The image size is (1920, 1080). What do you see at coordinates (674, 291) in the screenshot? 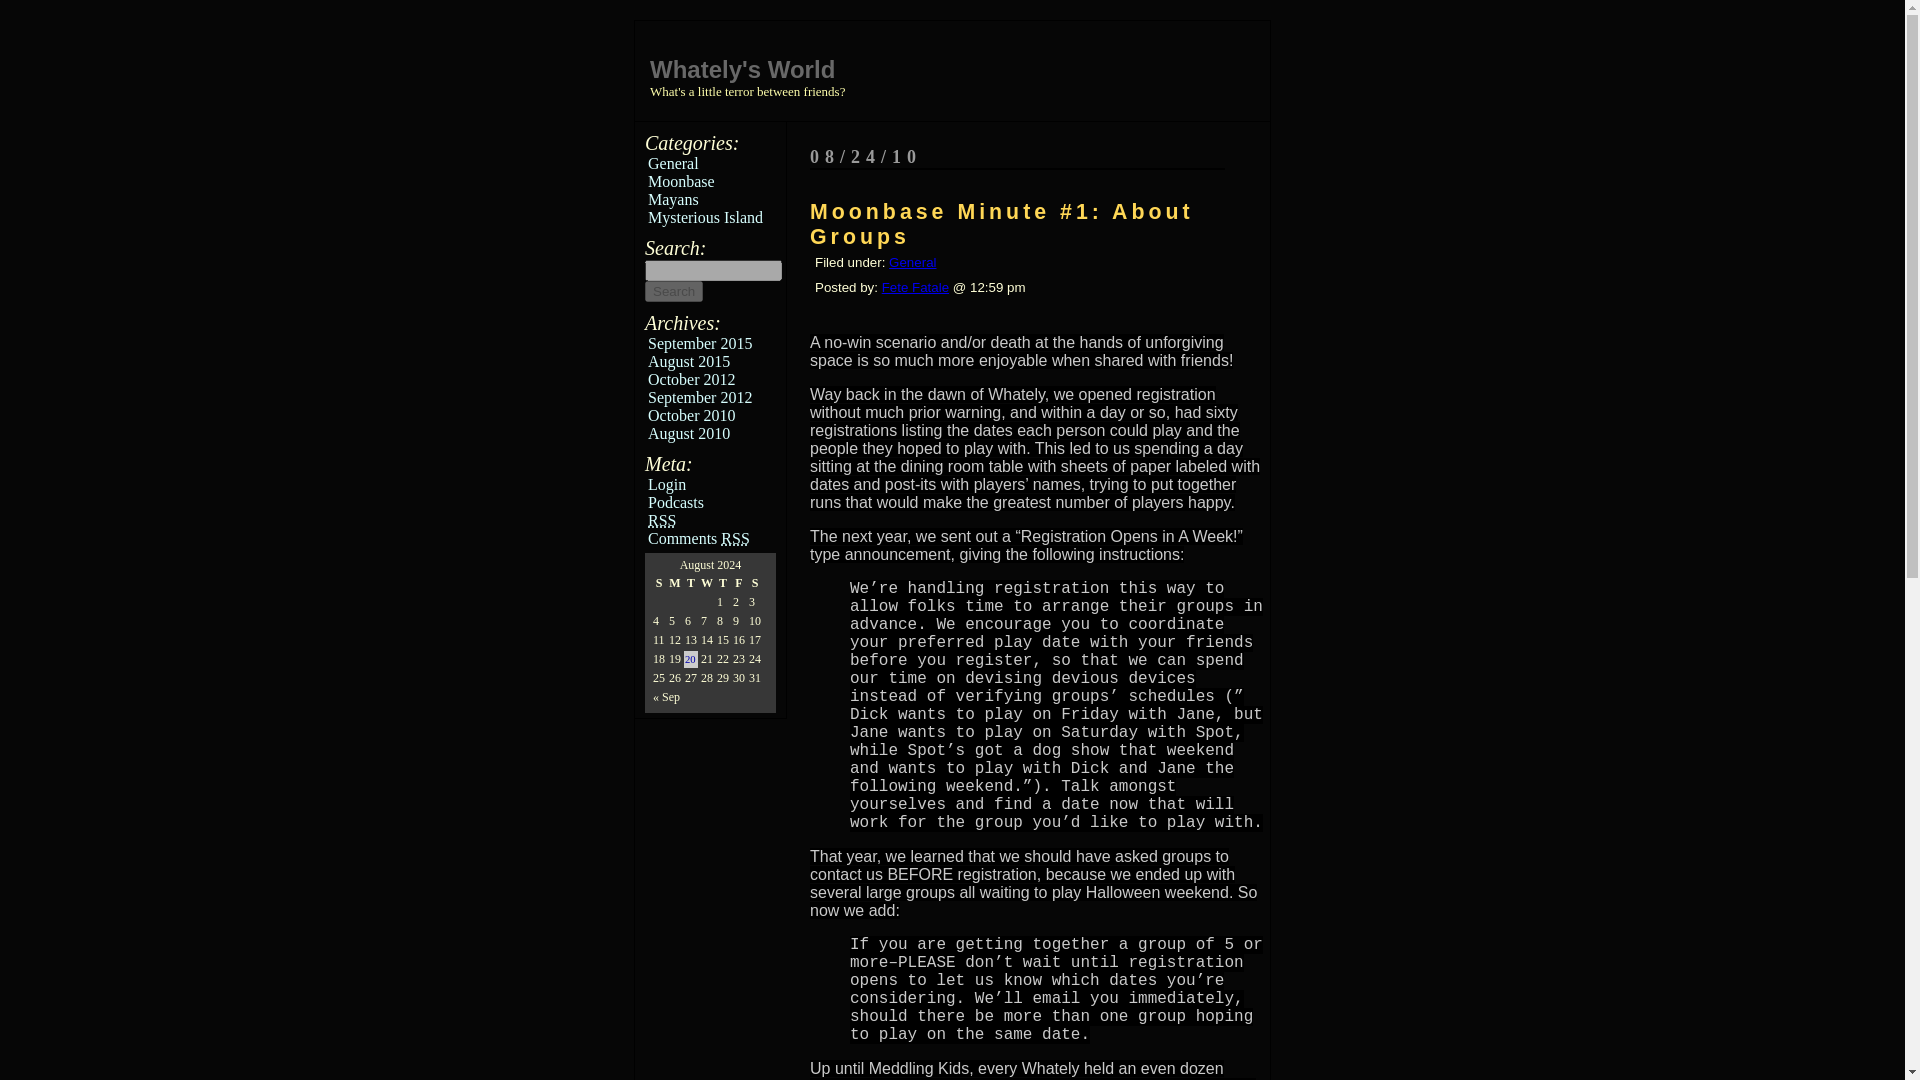
I see `Search` at bounding box center [674, 291].